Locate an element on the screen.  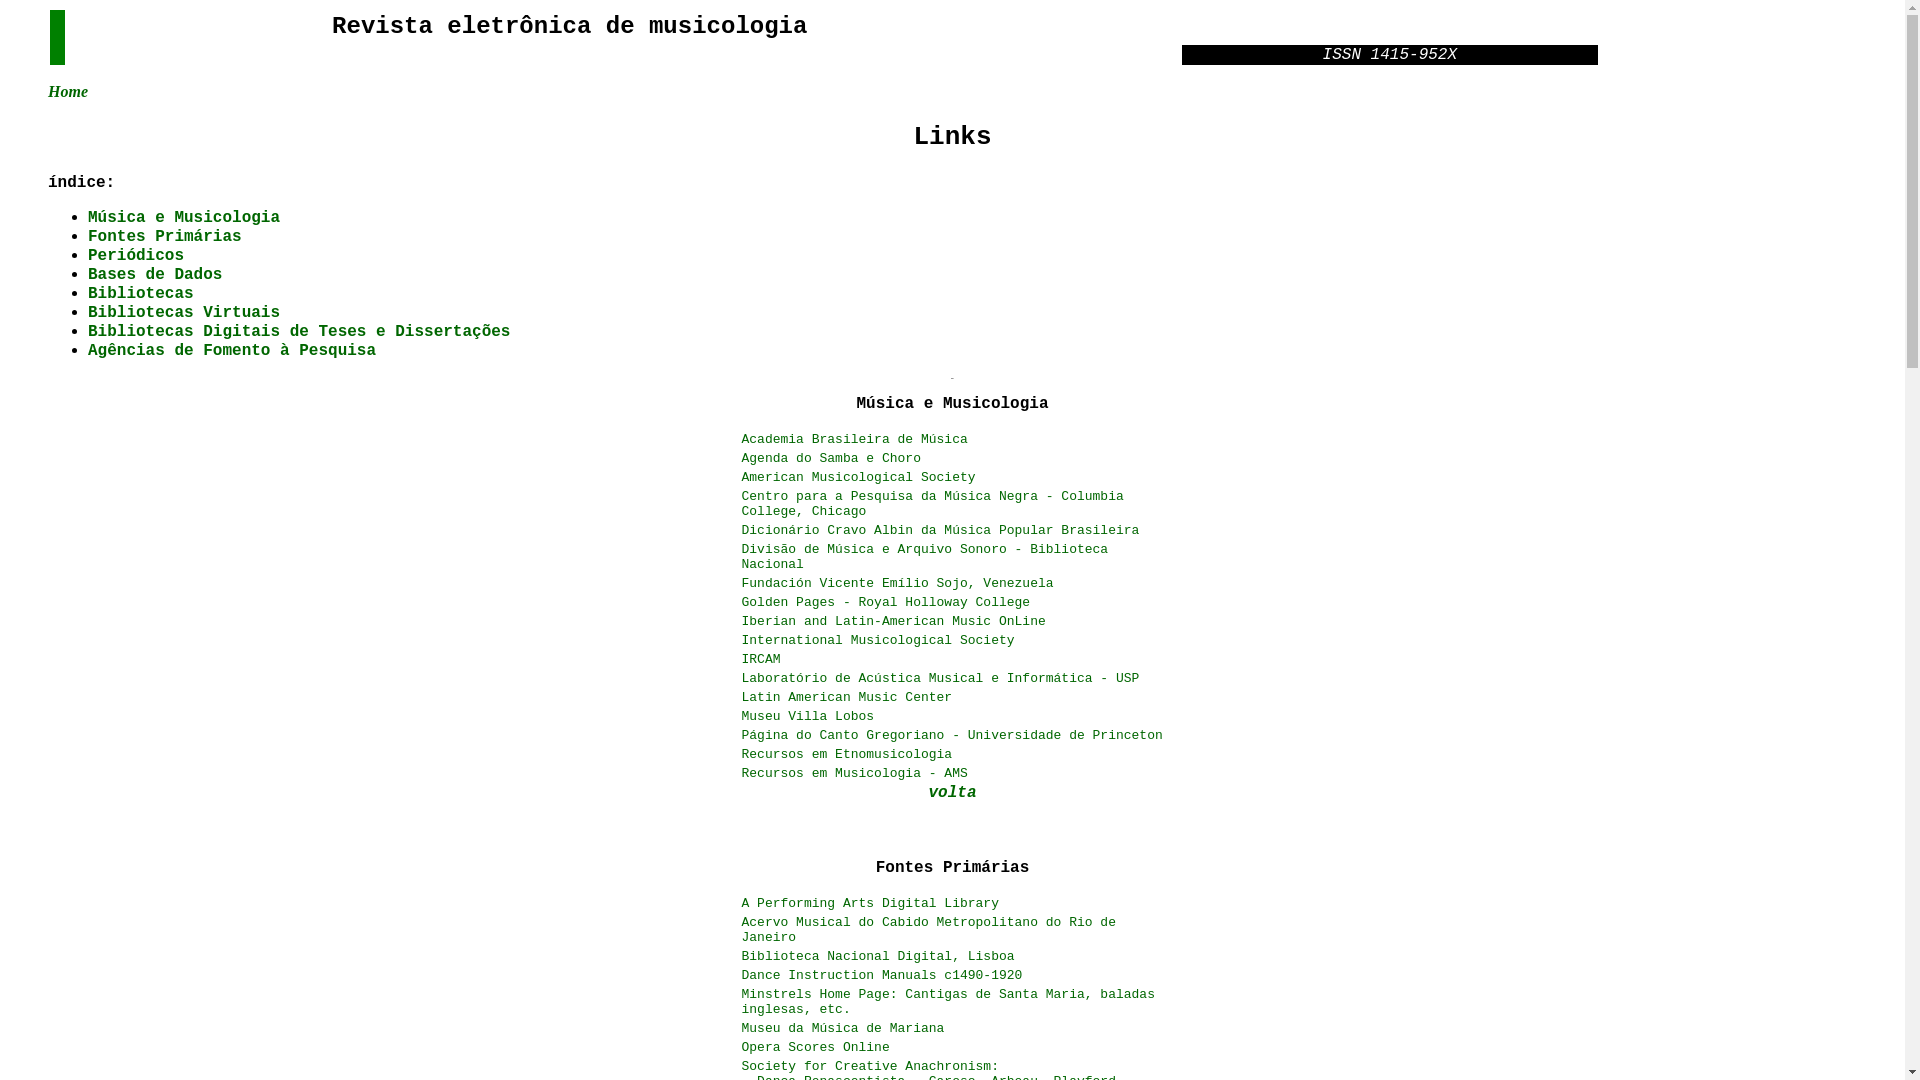
IRCAM is located at coordinates (762, 658).